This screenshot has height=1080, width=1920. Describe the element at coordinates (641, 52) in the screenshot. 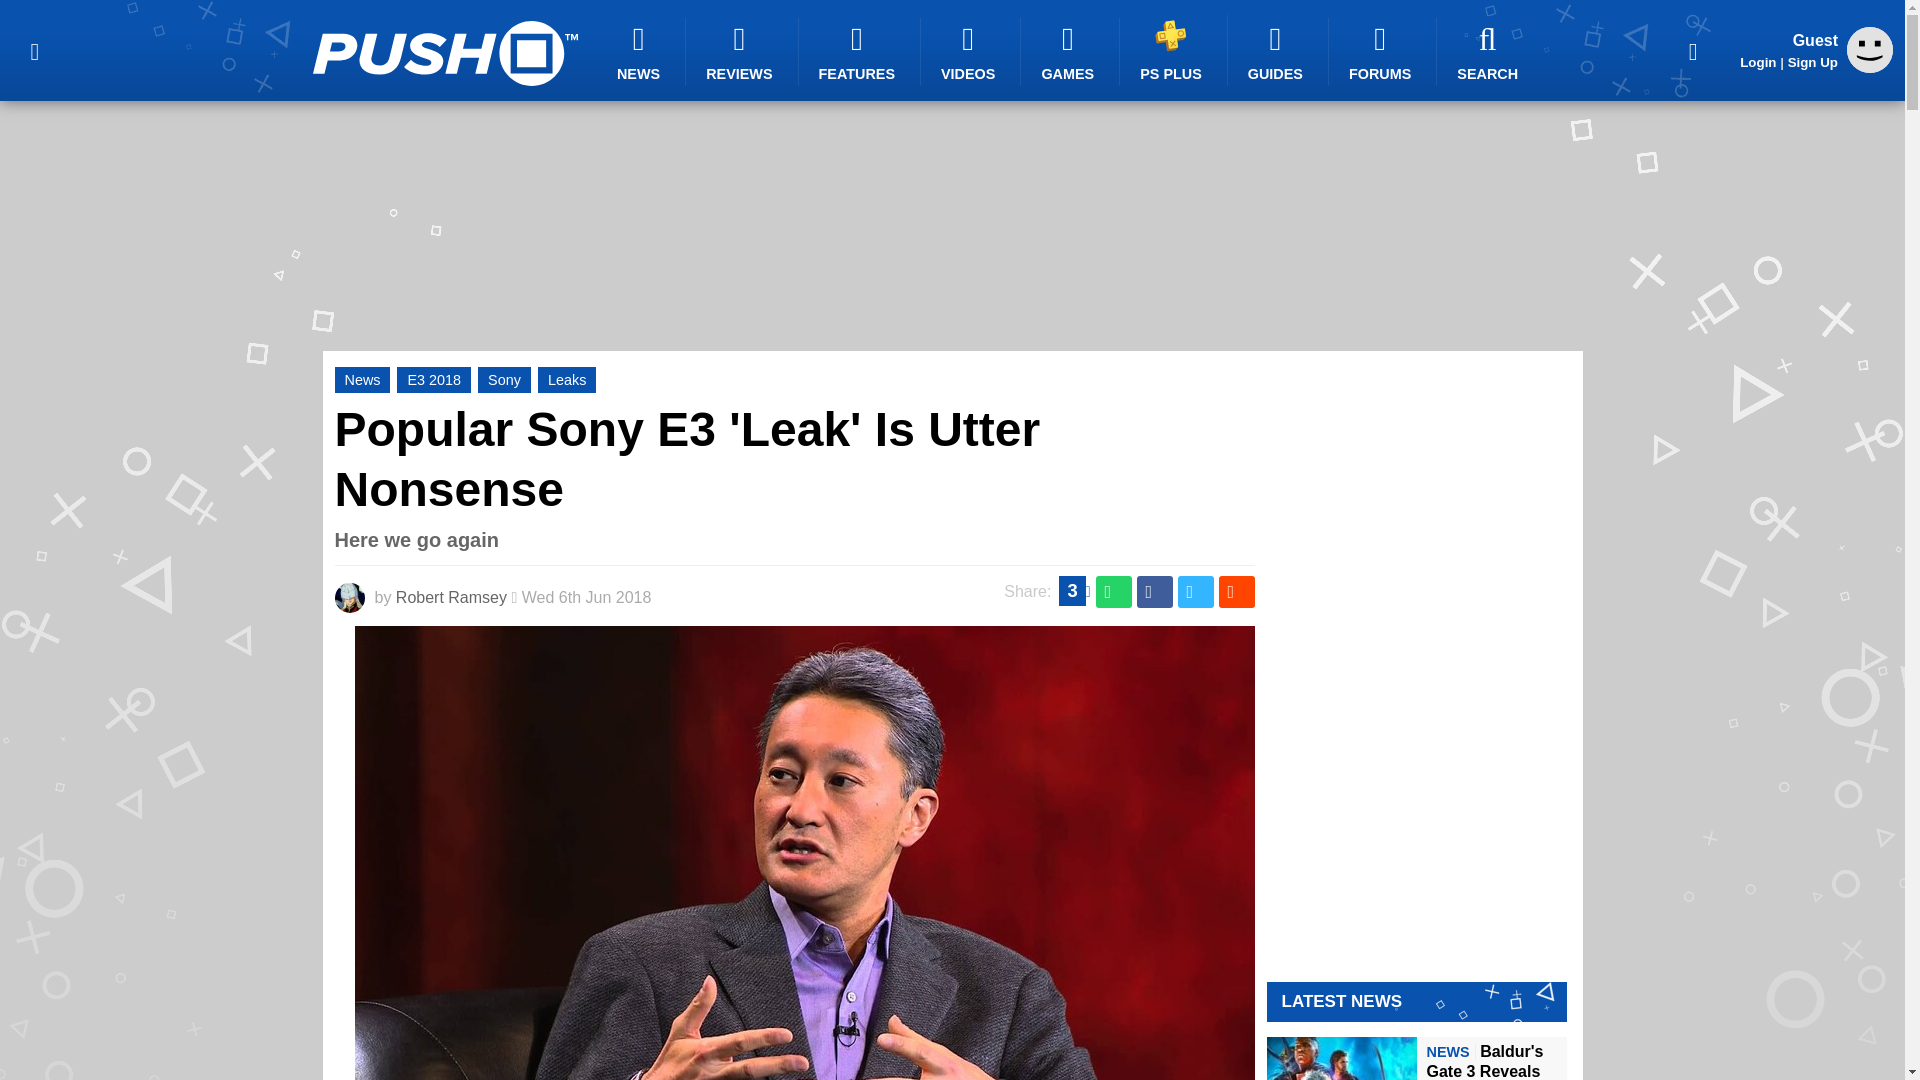

I see `NEWS` at that location.